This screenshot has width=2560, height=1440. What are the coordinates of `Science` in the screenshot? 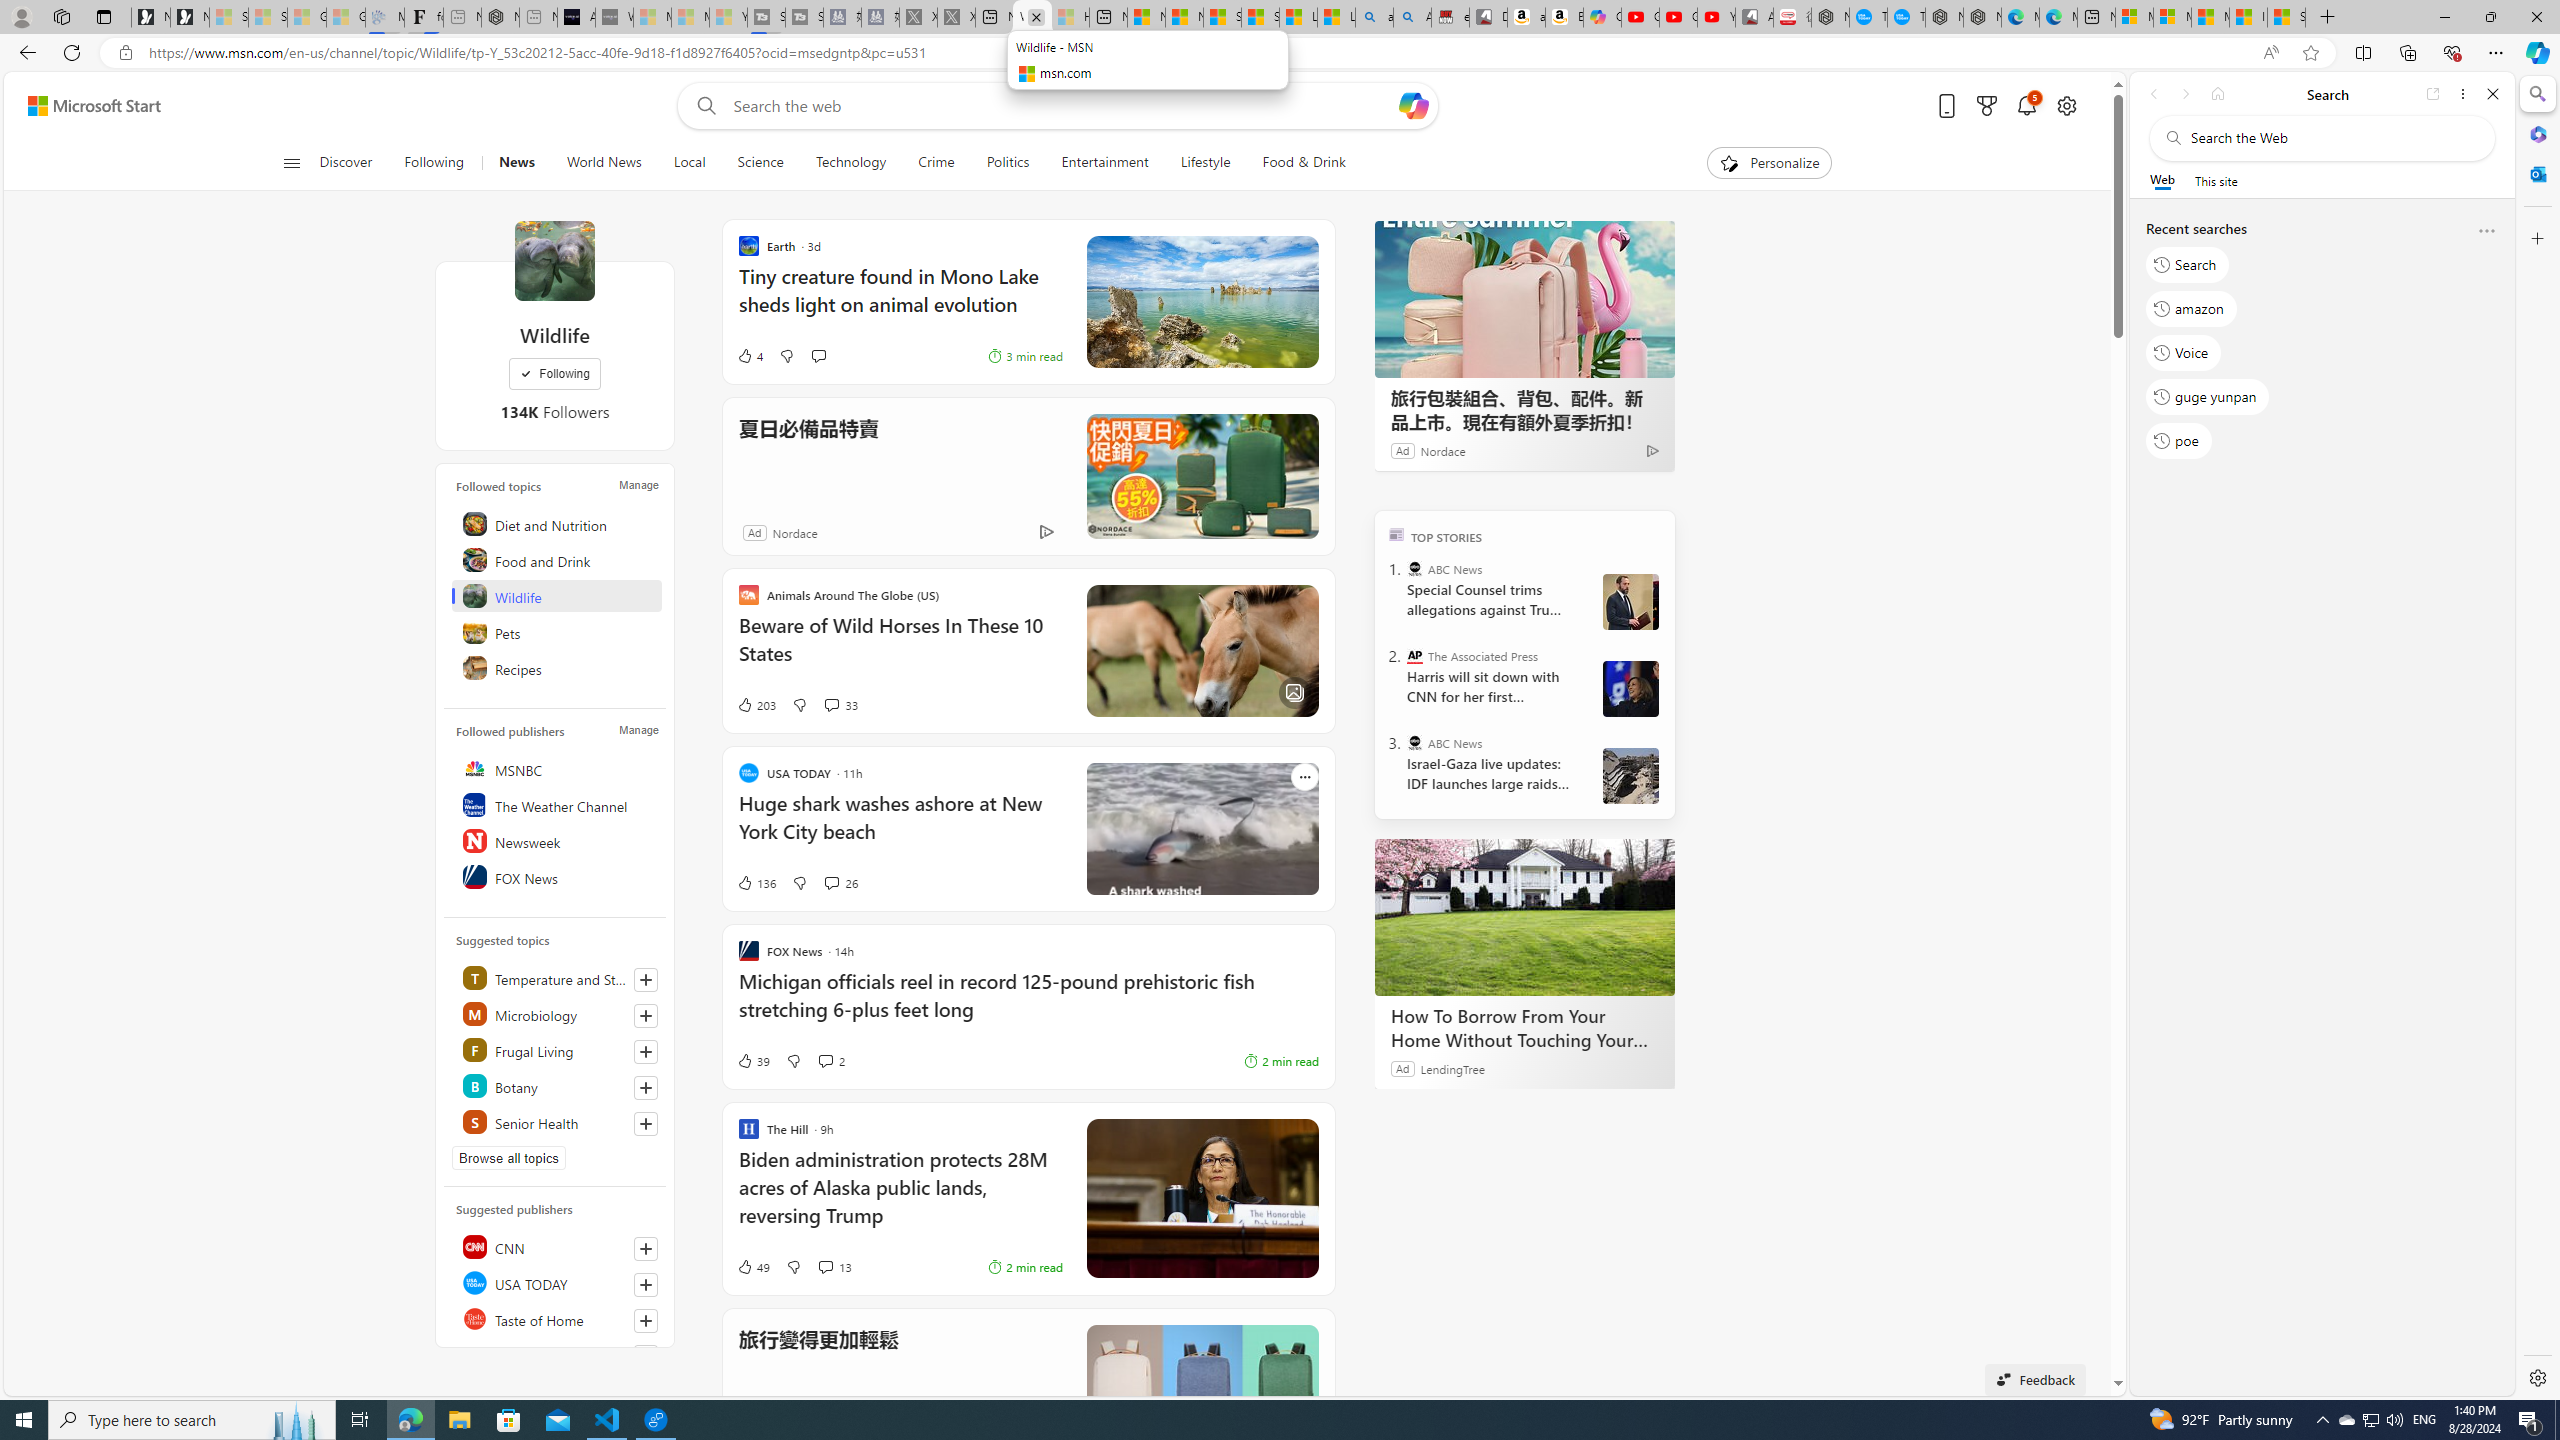 It's located at (760, 163).